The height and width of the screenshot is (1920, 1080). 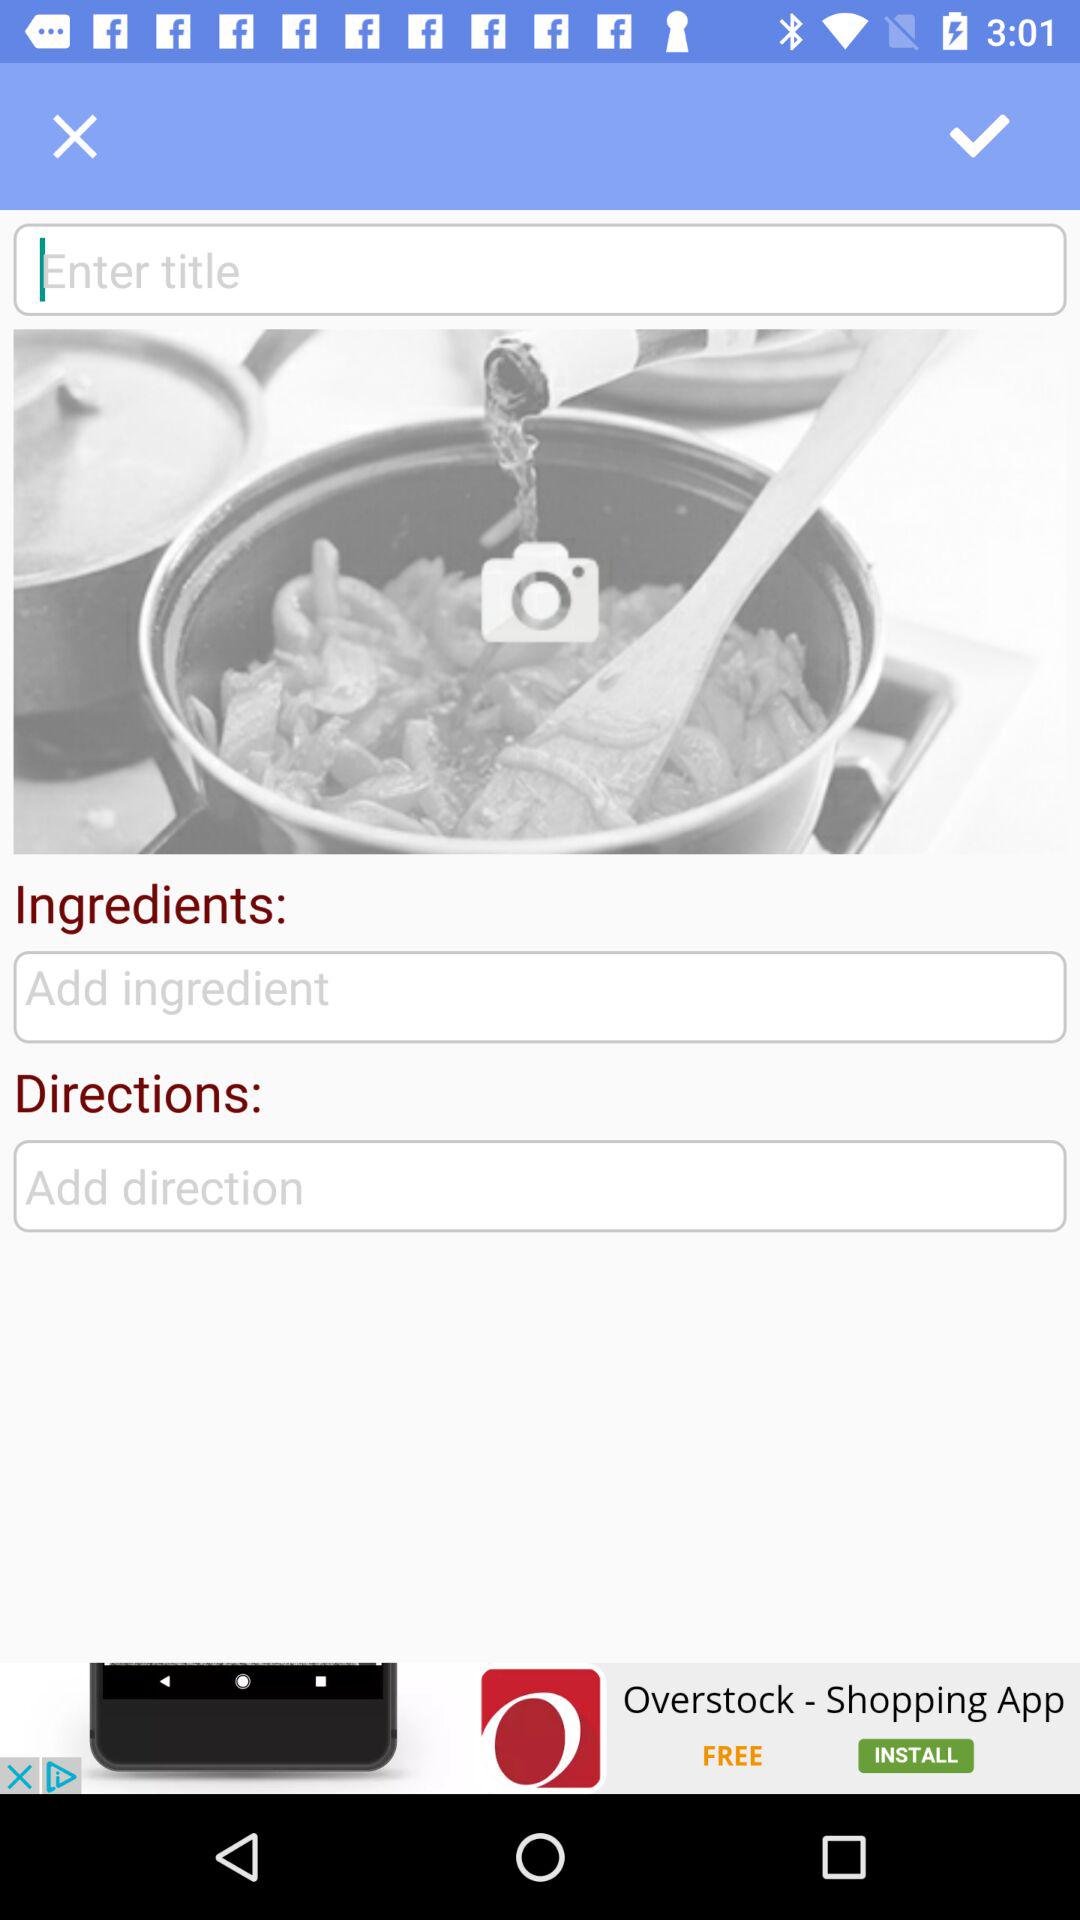 I want to click on enter the name option, so click(x=540, y=269).